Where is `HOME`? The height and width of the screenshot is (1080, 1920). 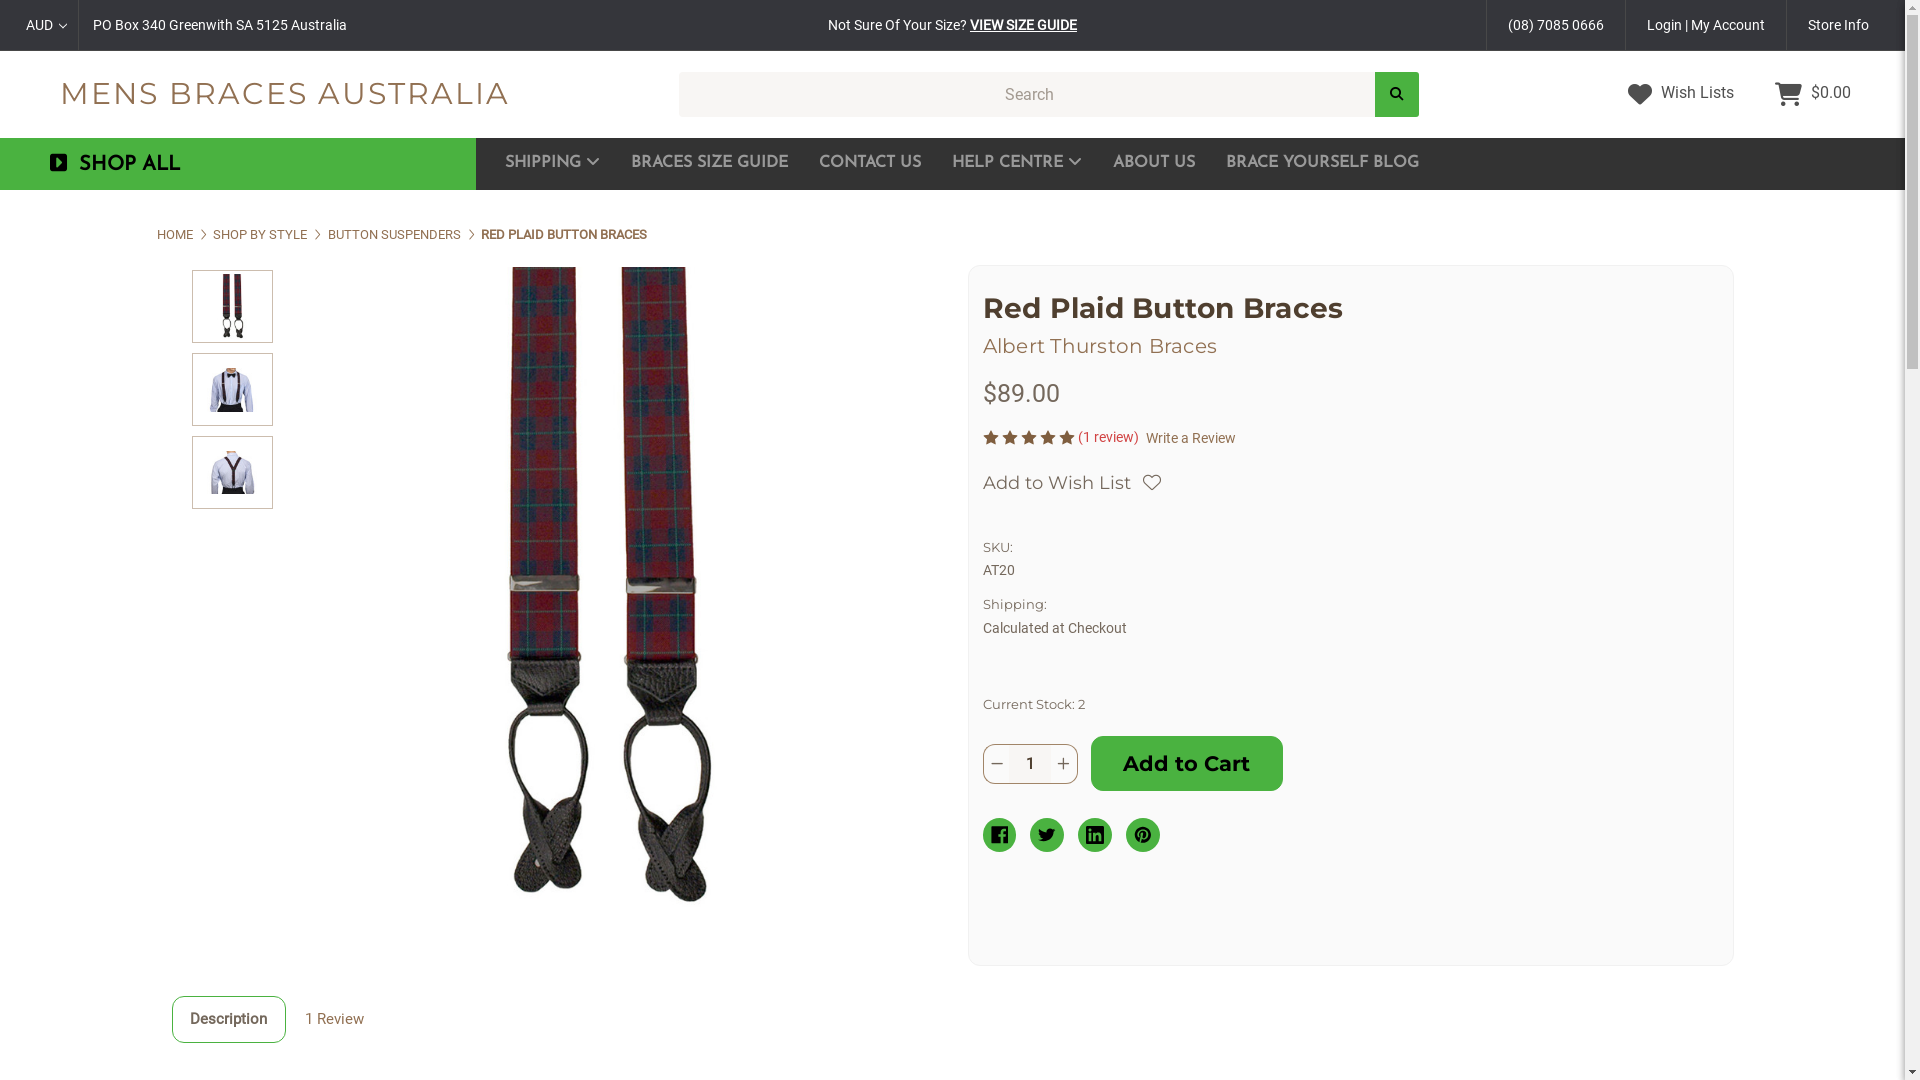 HOME is located at coordinates (174, 234).